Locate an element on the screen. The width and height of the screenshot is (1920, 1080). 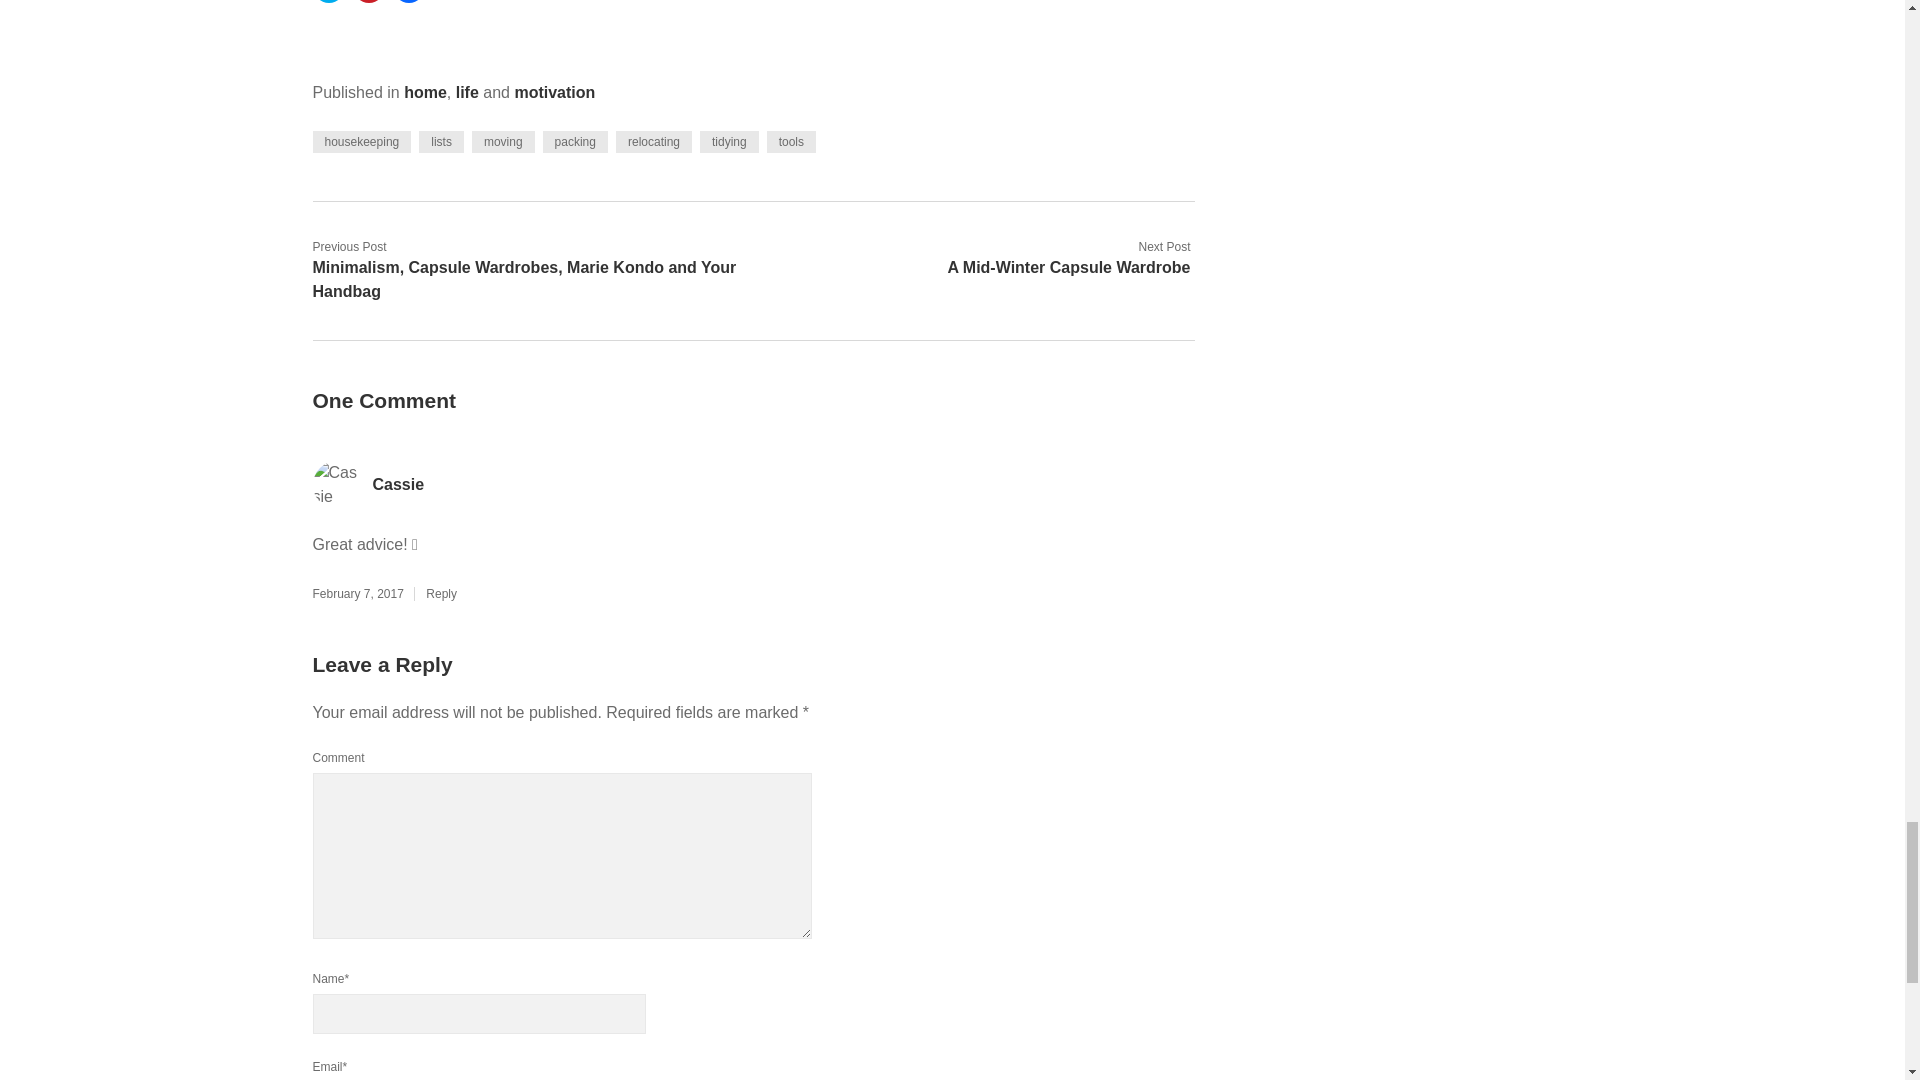
View all posts tagged housekeeping is located at coordinates (360, 142).